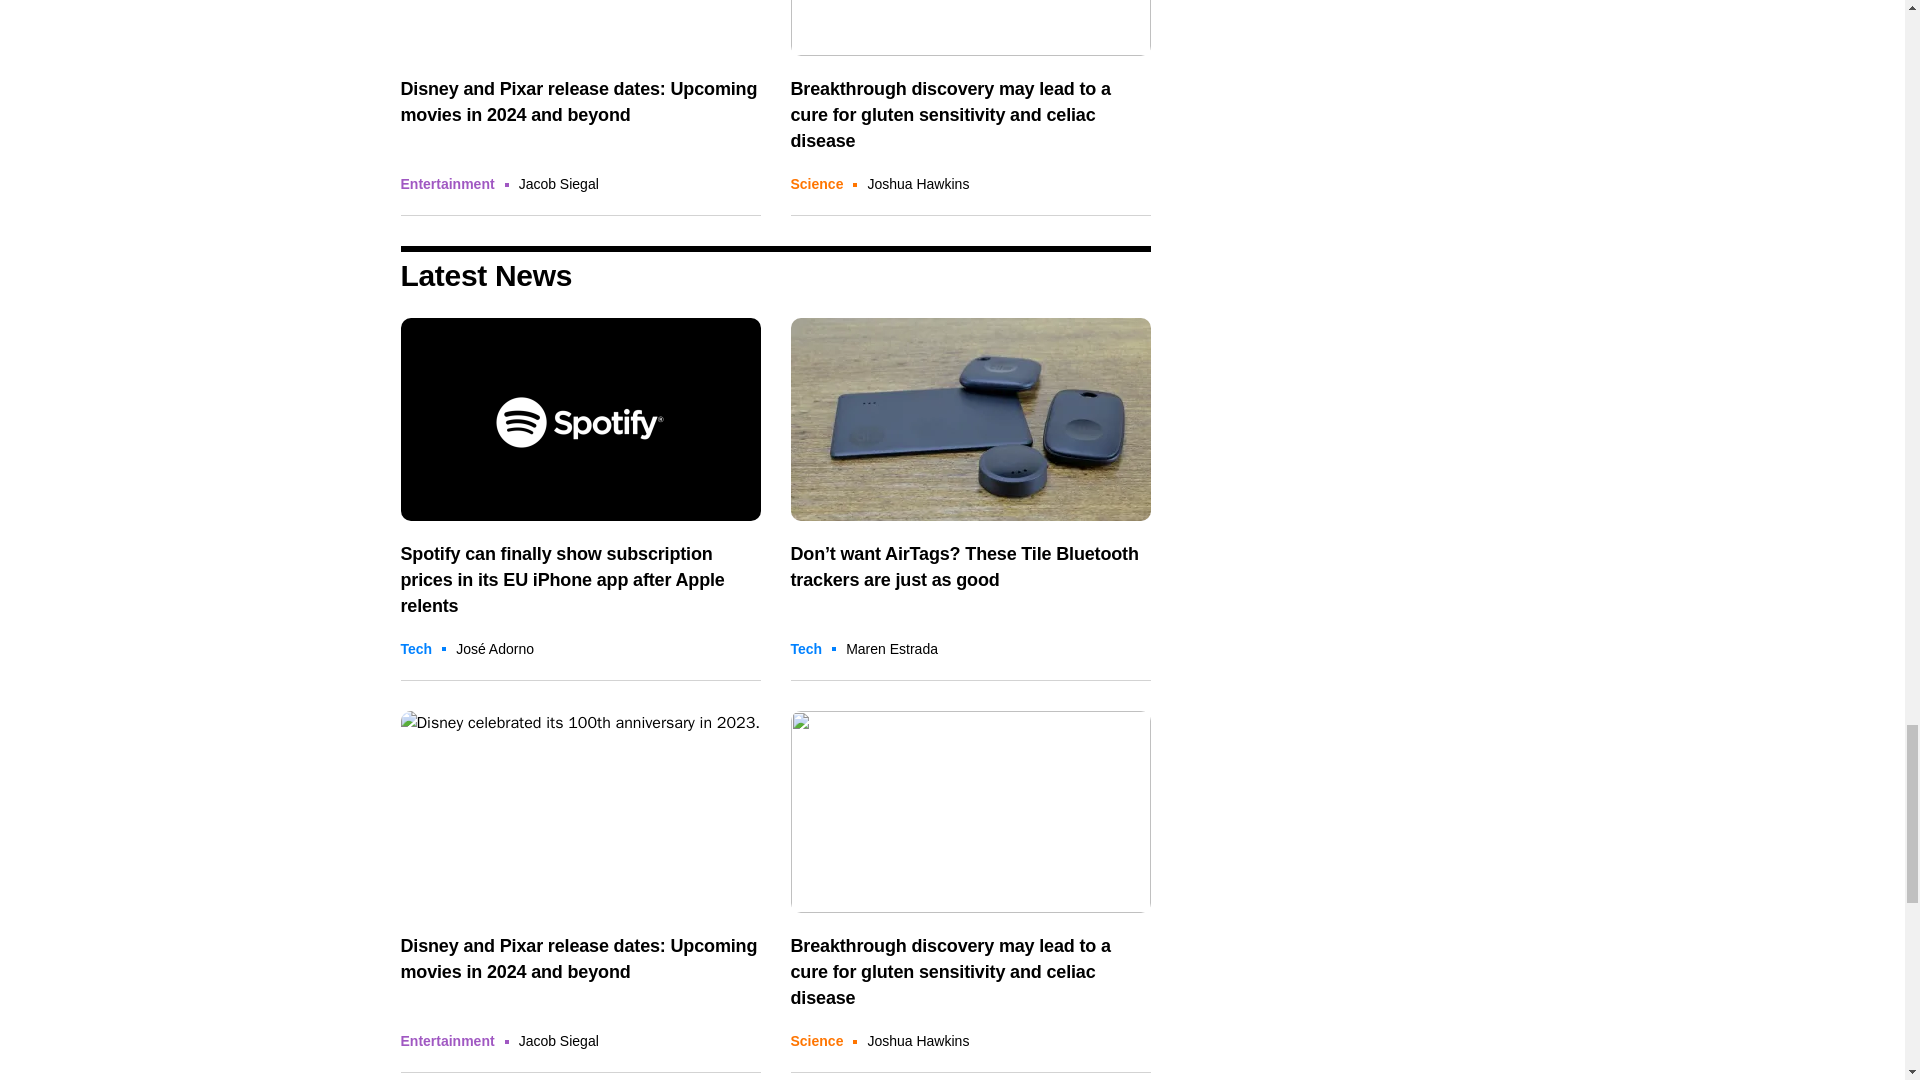 This screenshot has width=1920, height=1080. I want to click on Posts by Maren Estrada, so click(892, 648).